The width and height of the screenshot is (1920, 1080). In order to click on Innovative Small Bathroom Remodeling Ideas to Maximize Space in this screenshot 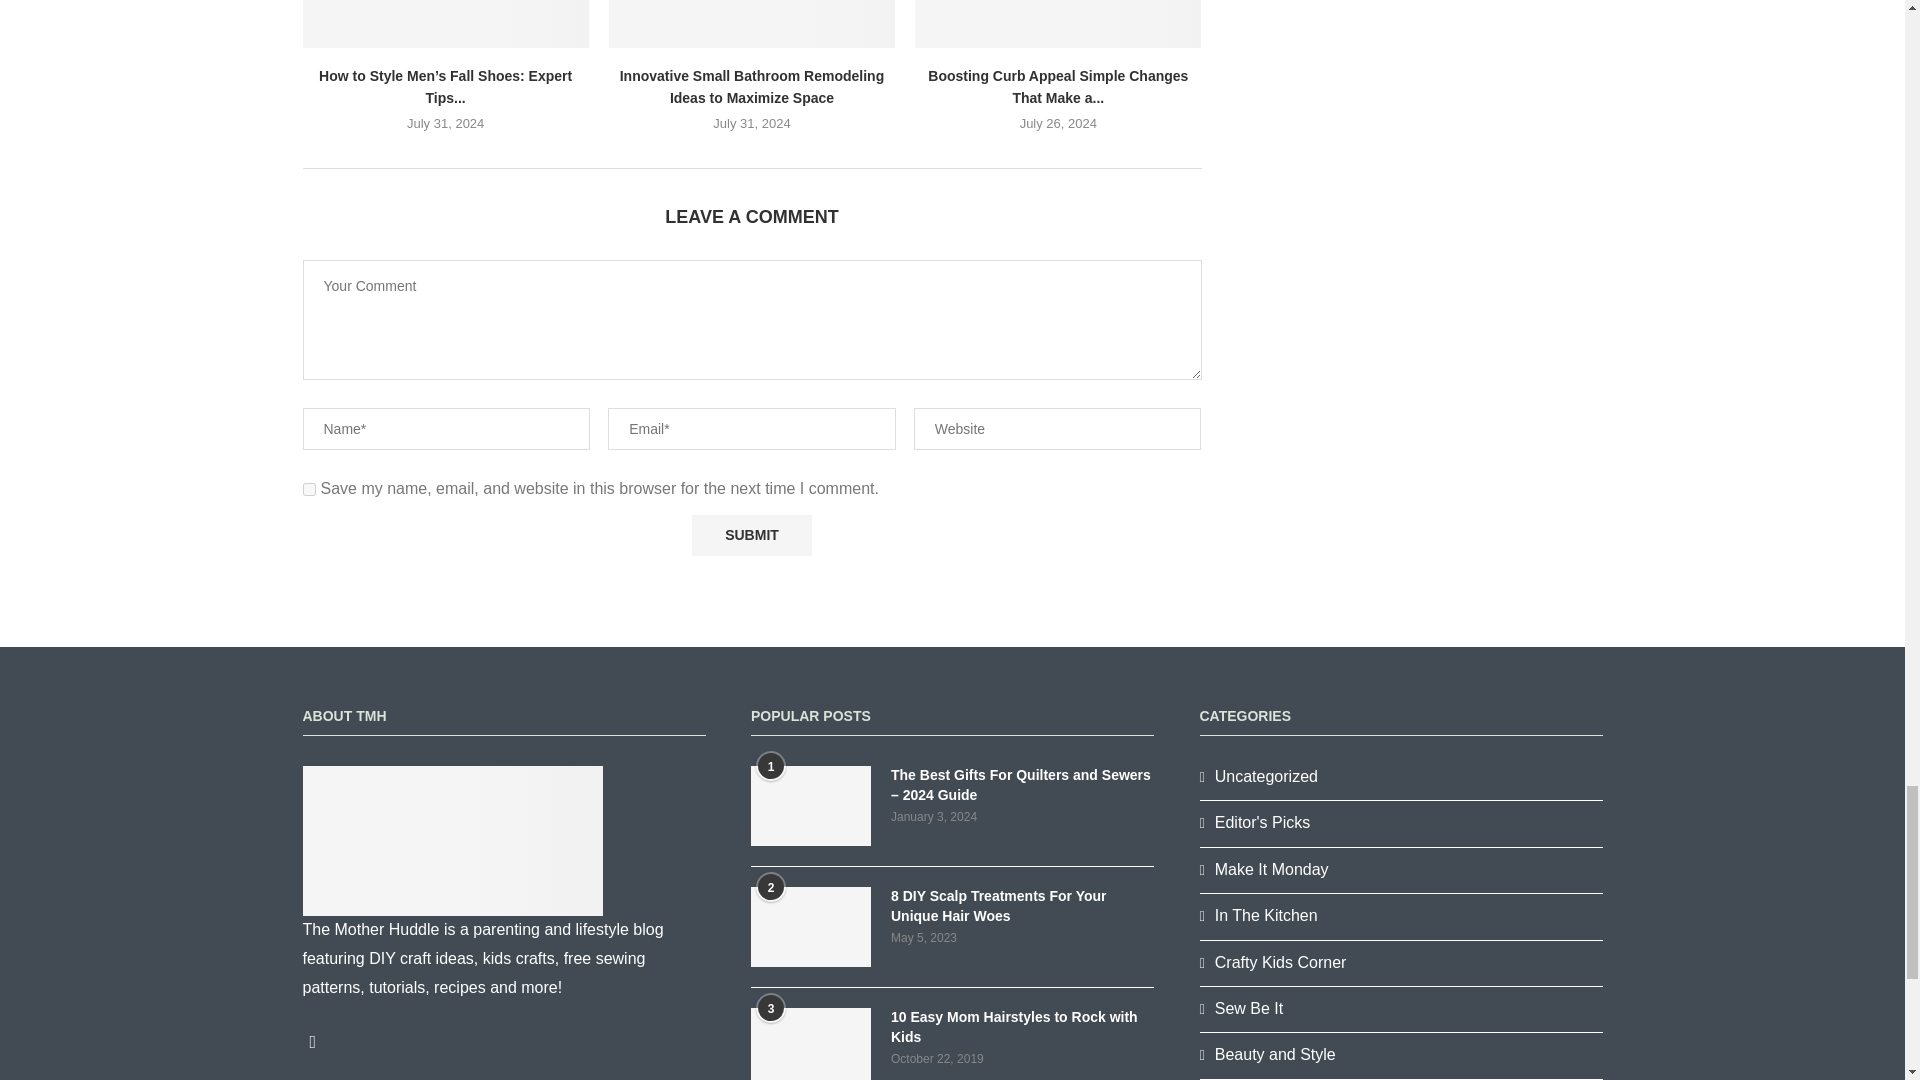, I will do `click(752, 86)`.